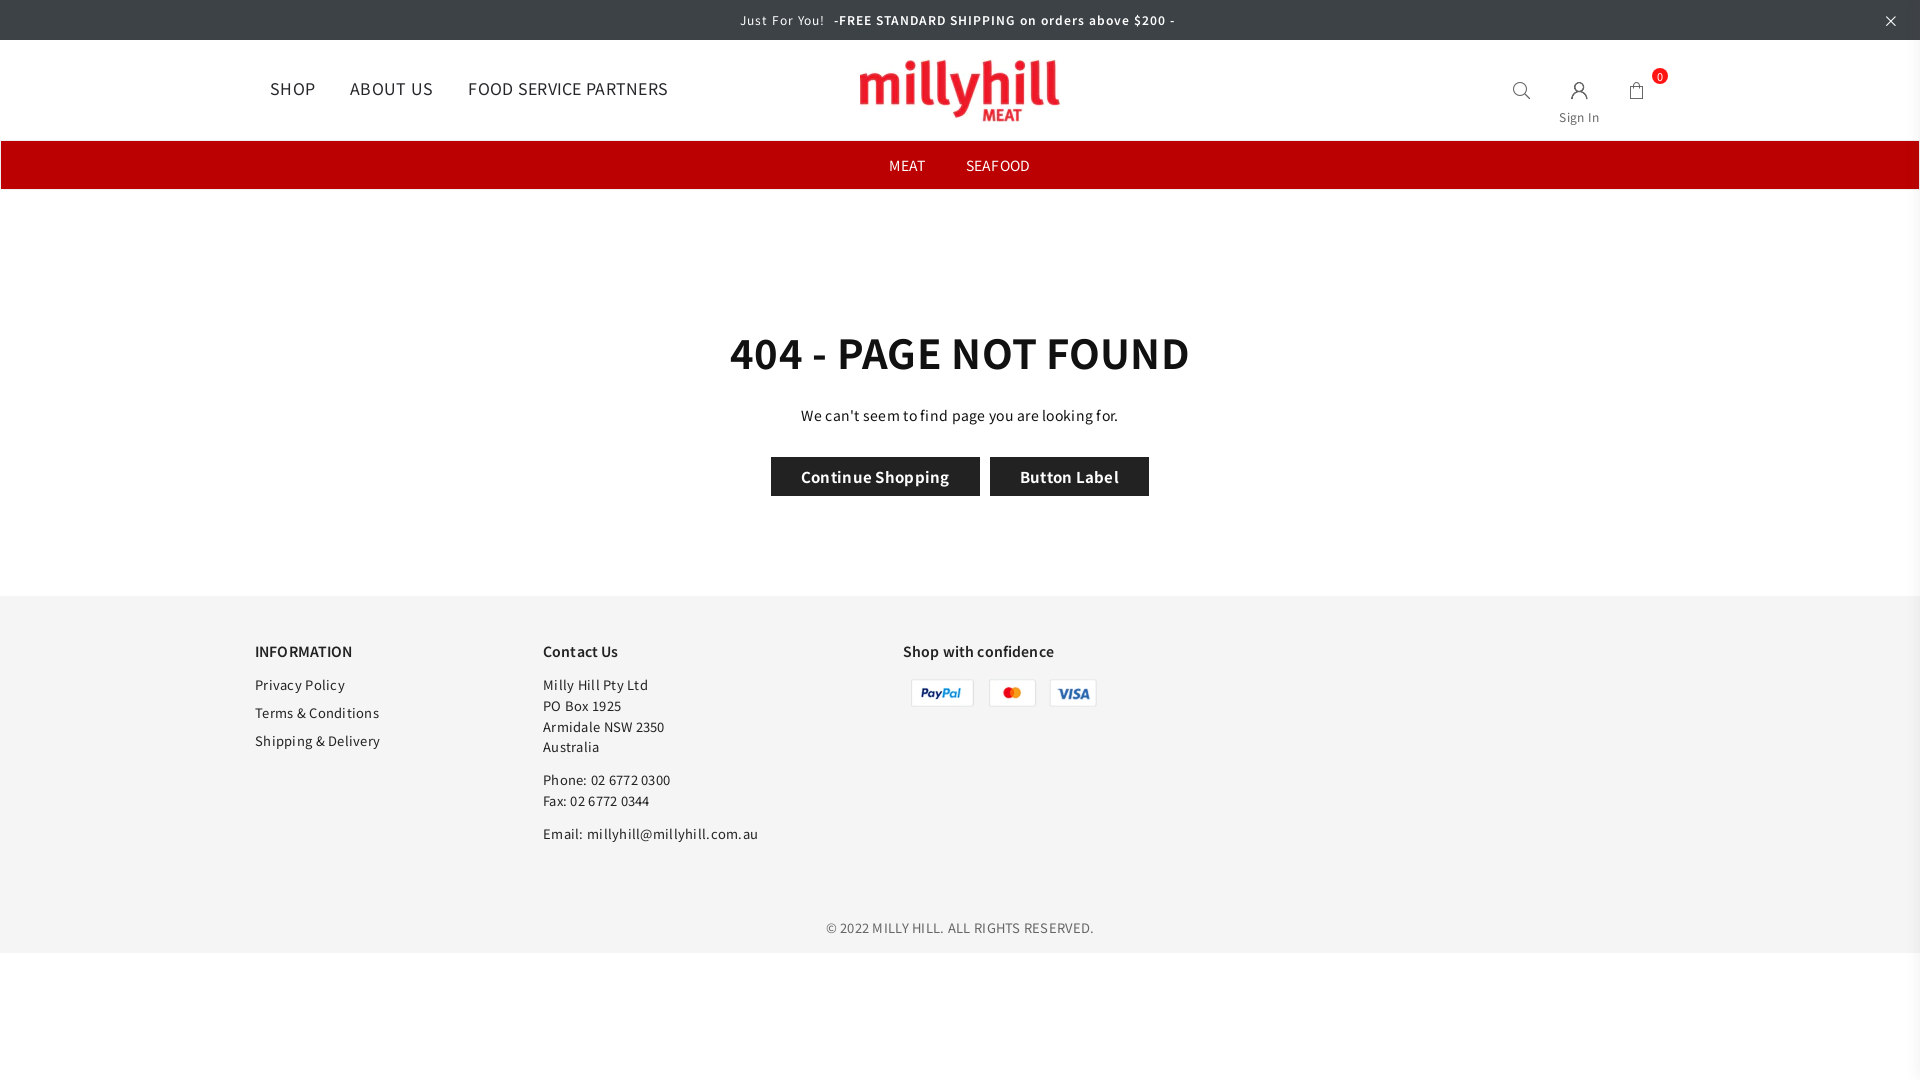 This screenshot has height=1080, width=1920. I want to click on ABOUT US, so click(392, 90).